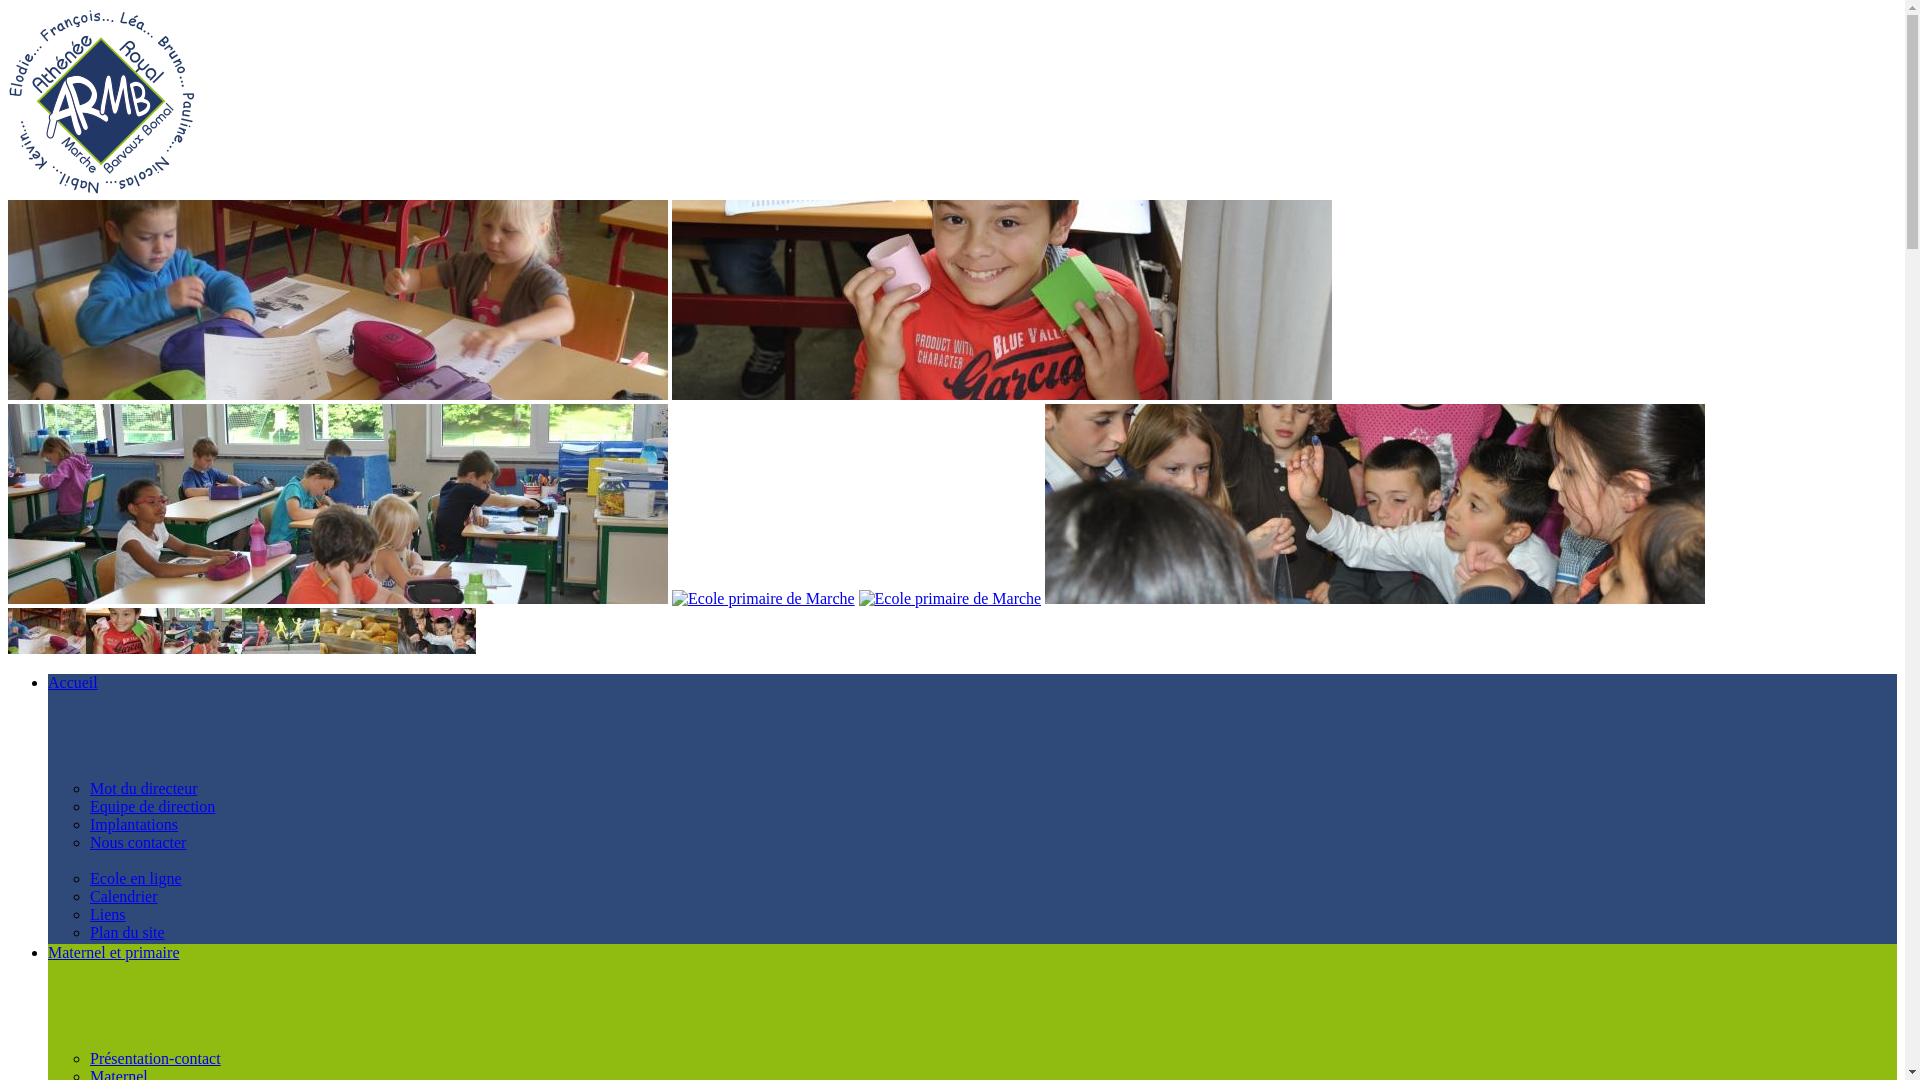  Describe the element at coordinates (128, 932) in the screenshot. I see `Plan du site` at that location.